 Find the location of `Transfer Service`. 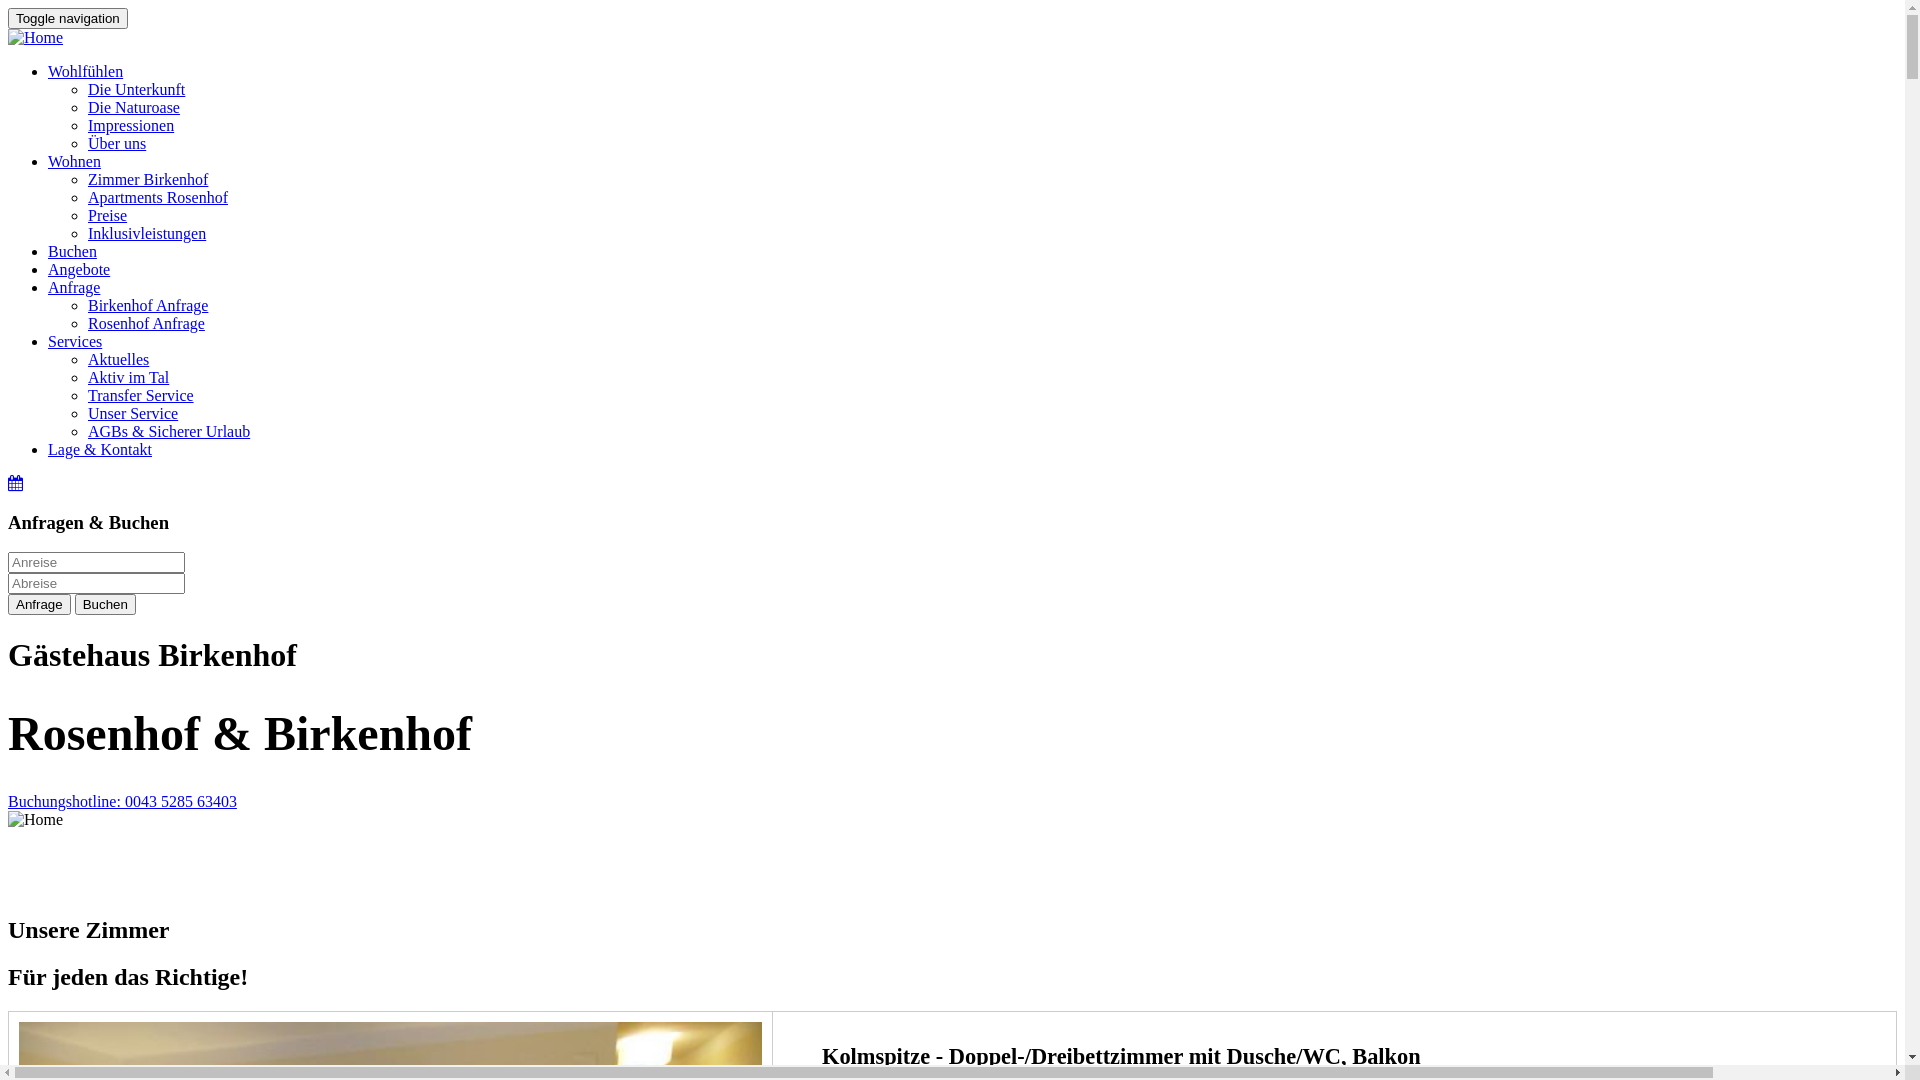

Transfer Service is located at coordinates (141, 396).